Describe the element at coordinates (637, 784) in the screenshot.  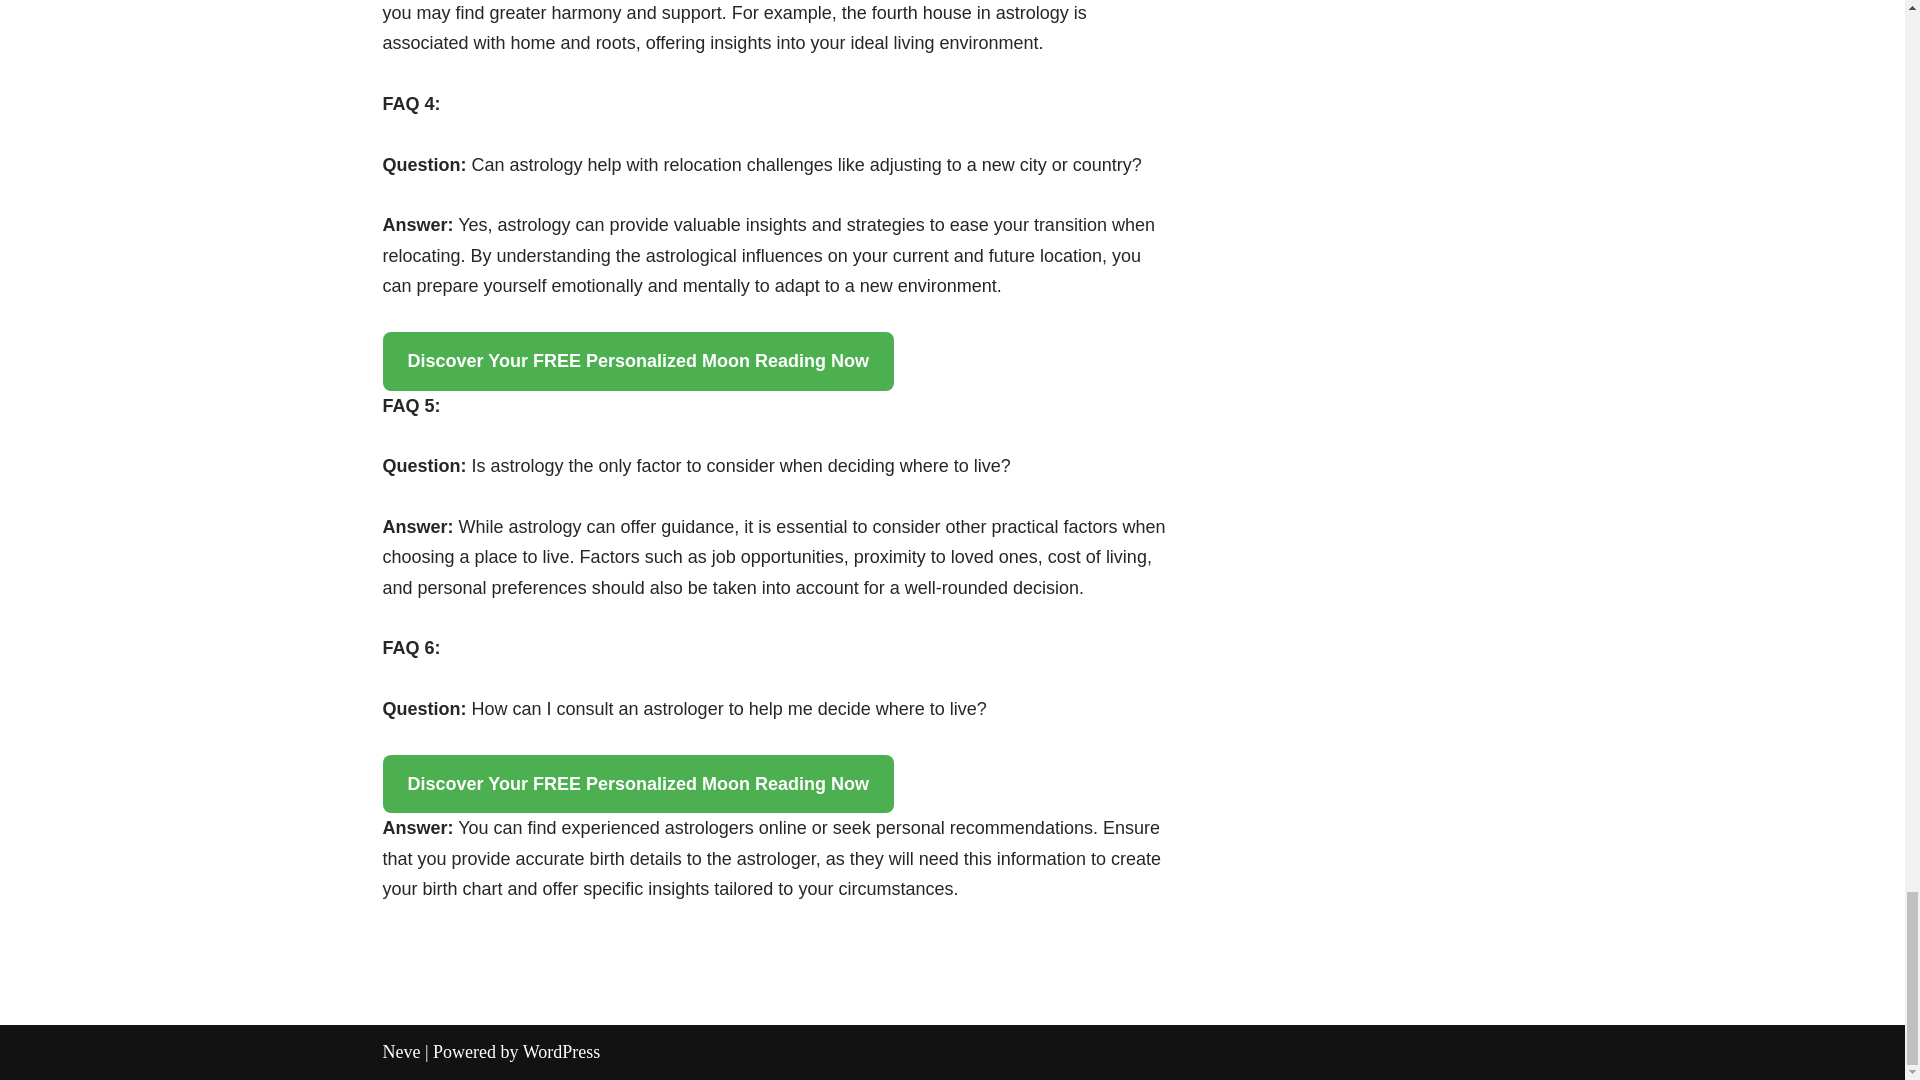
I see `Discover Your FREE Personalized Moon Reading Now` at that location.